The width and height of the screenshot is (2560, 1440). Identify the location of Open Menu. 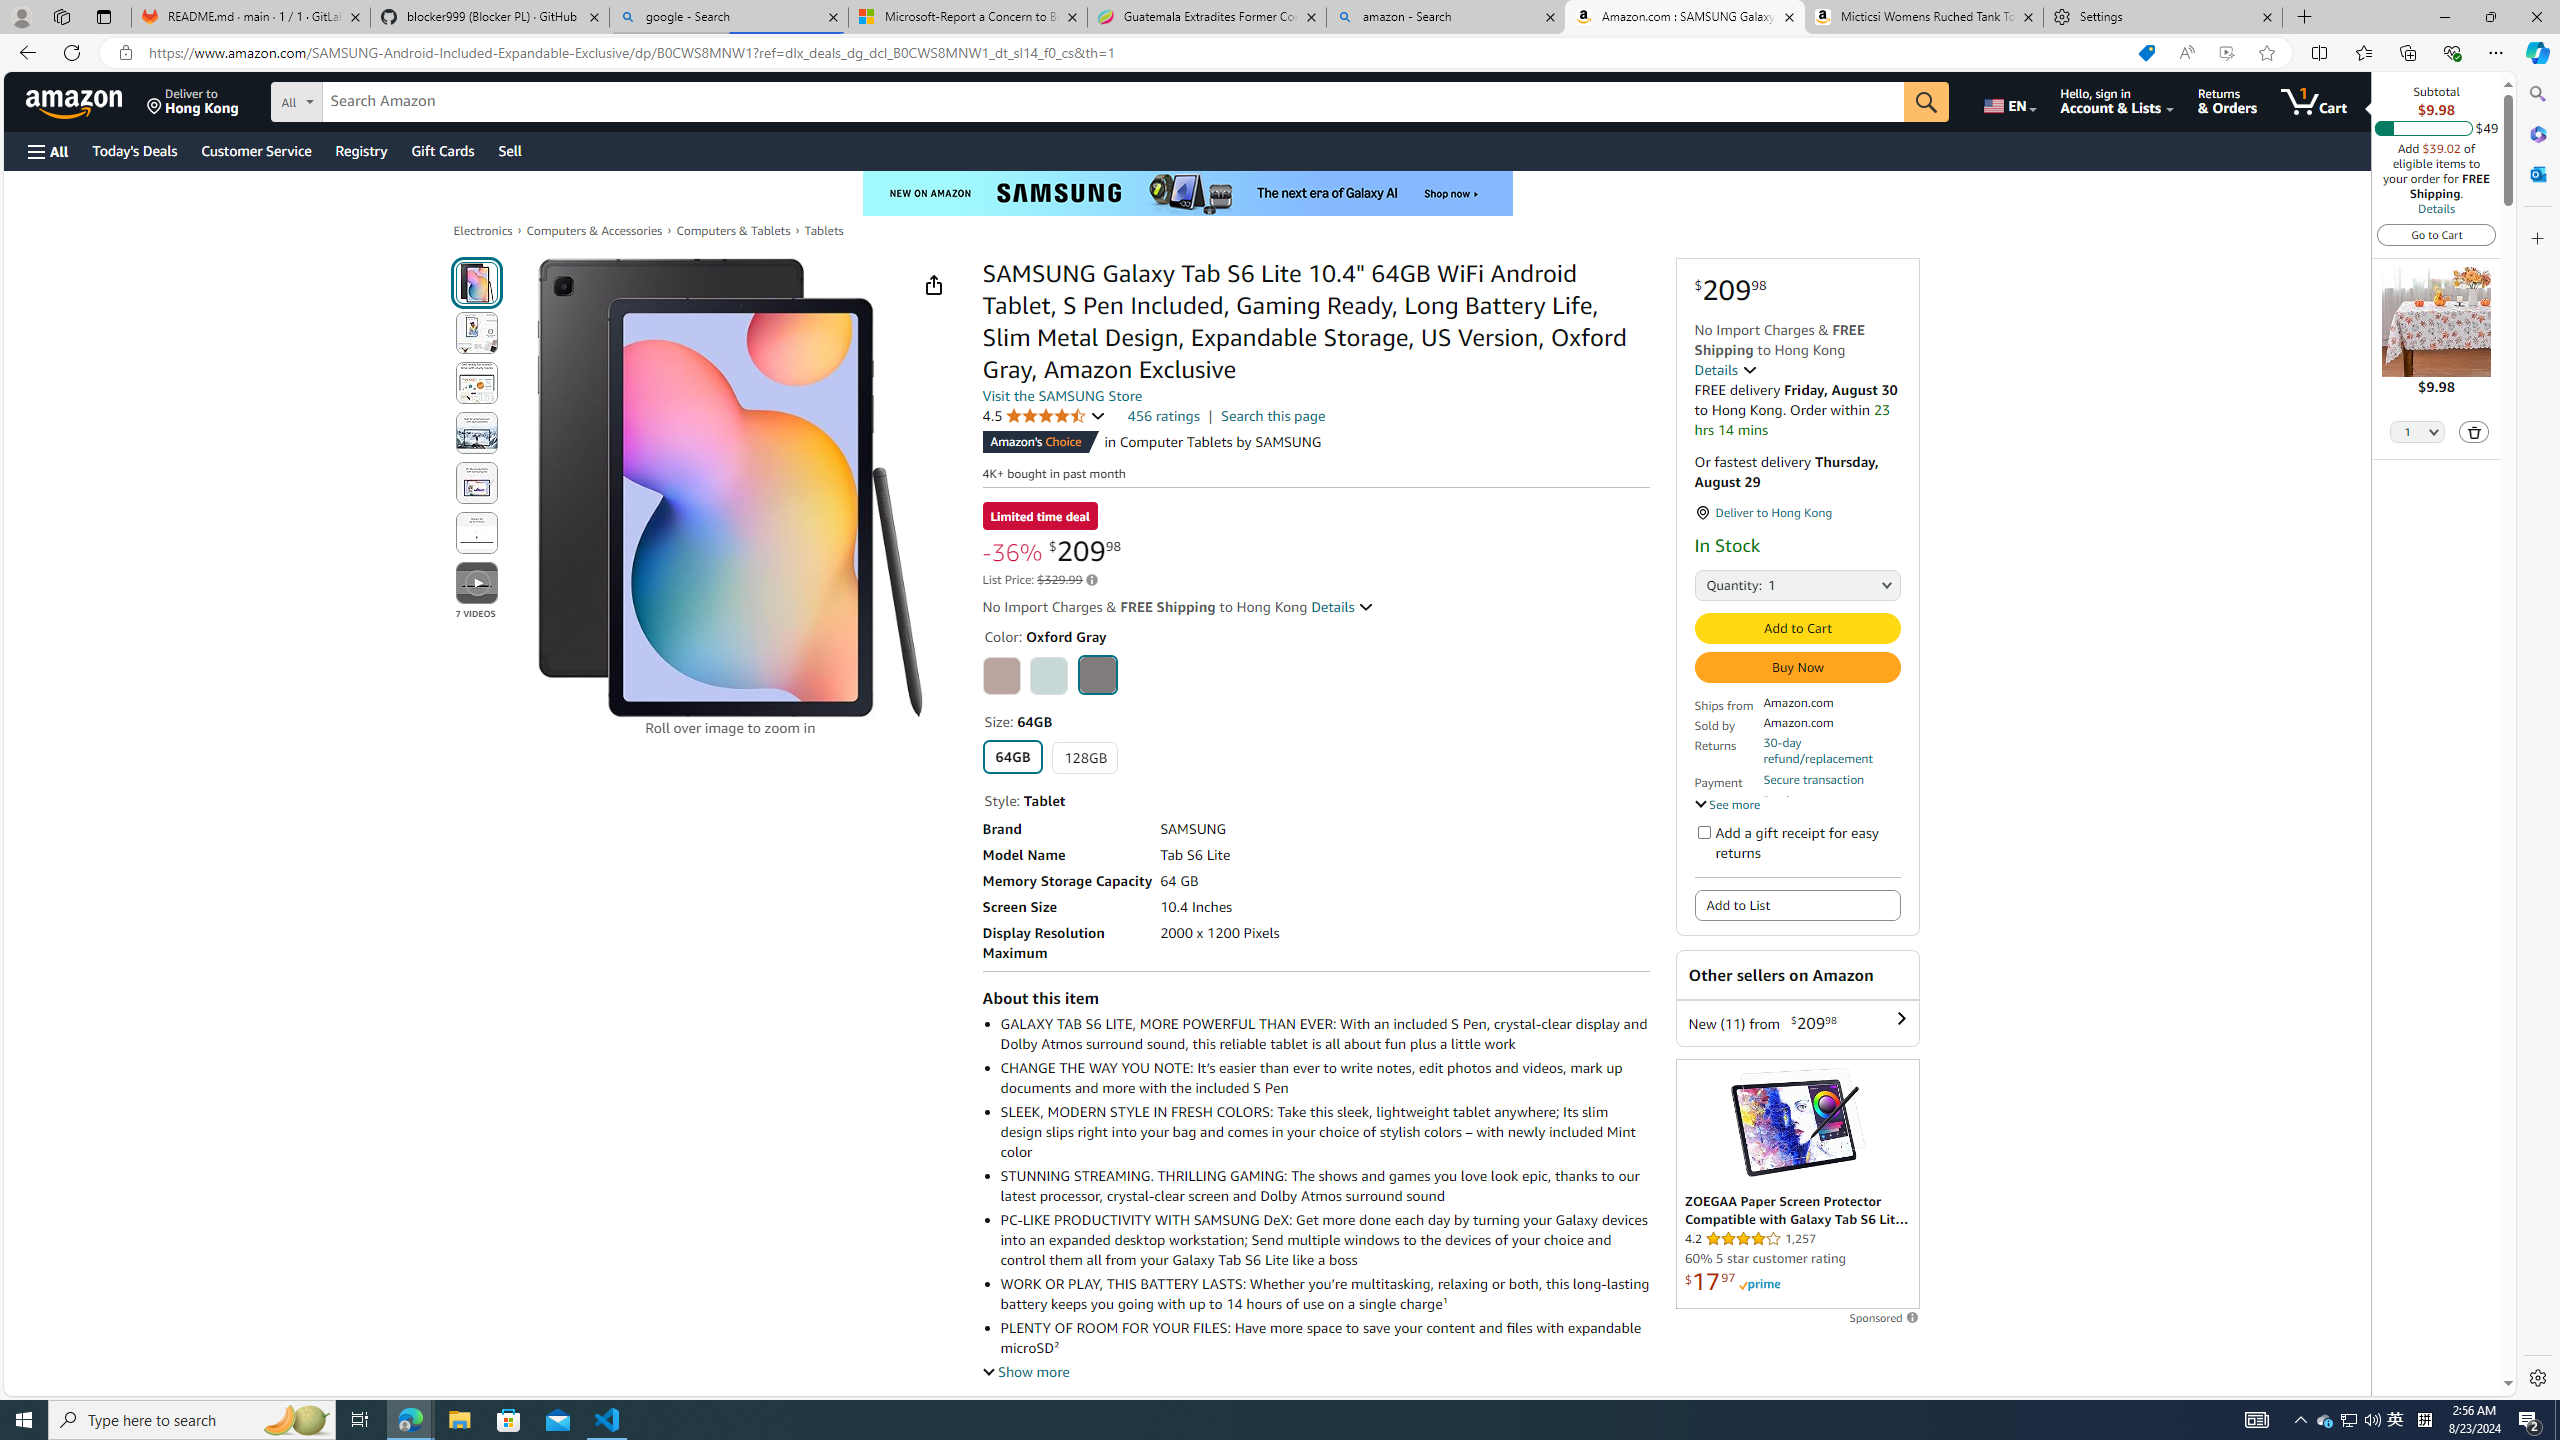
(46, 152).